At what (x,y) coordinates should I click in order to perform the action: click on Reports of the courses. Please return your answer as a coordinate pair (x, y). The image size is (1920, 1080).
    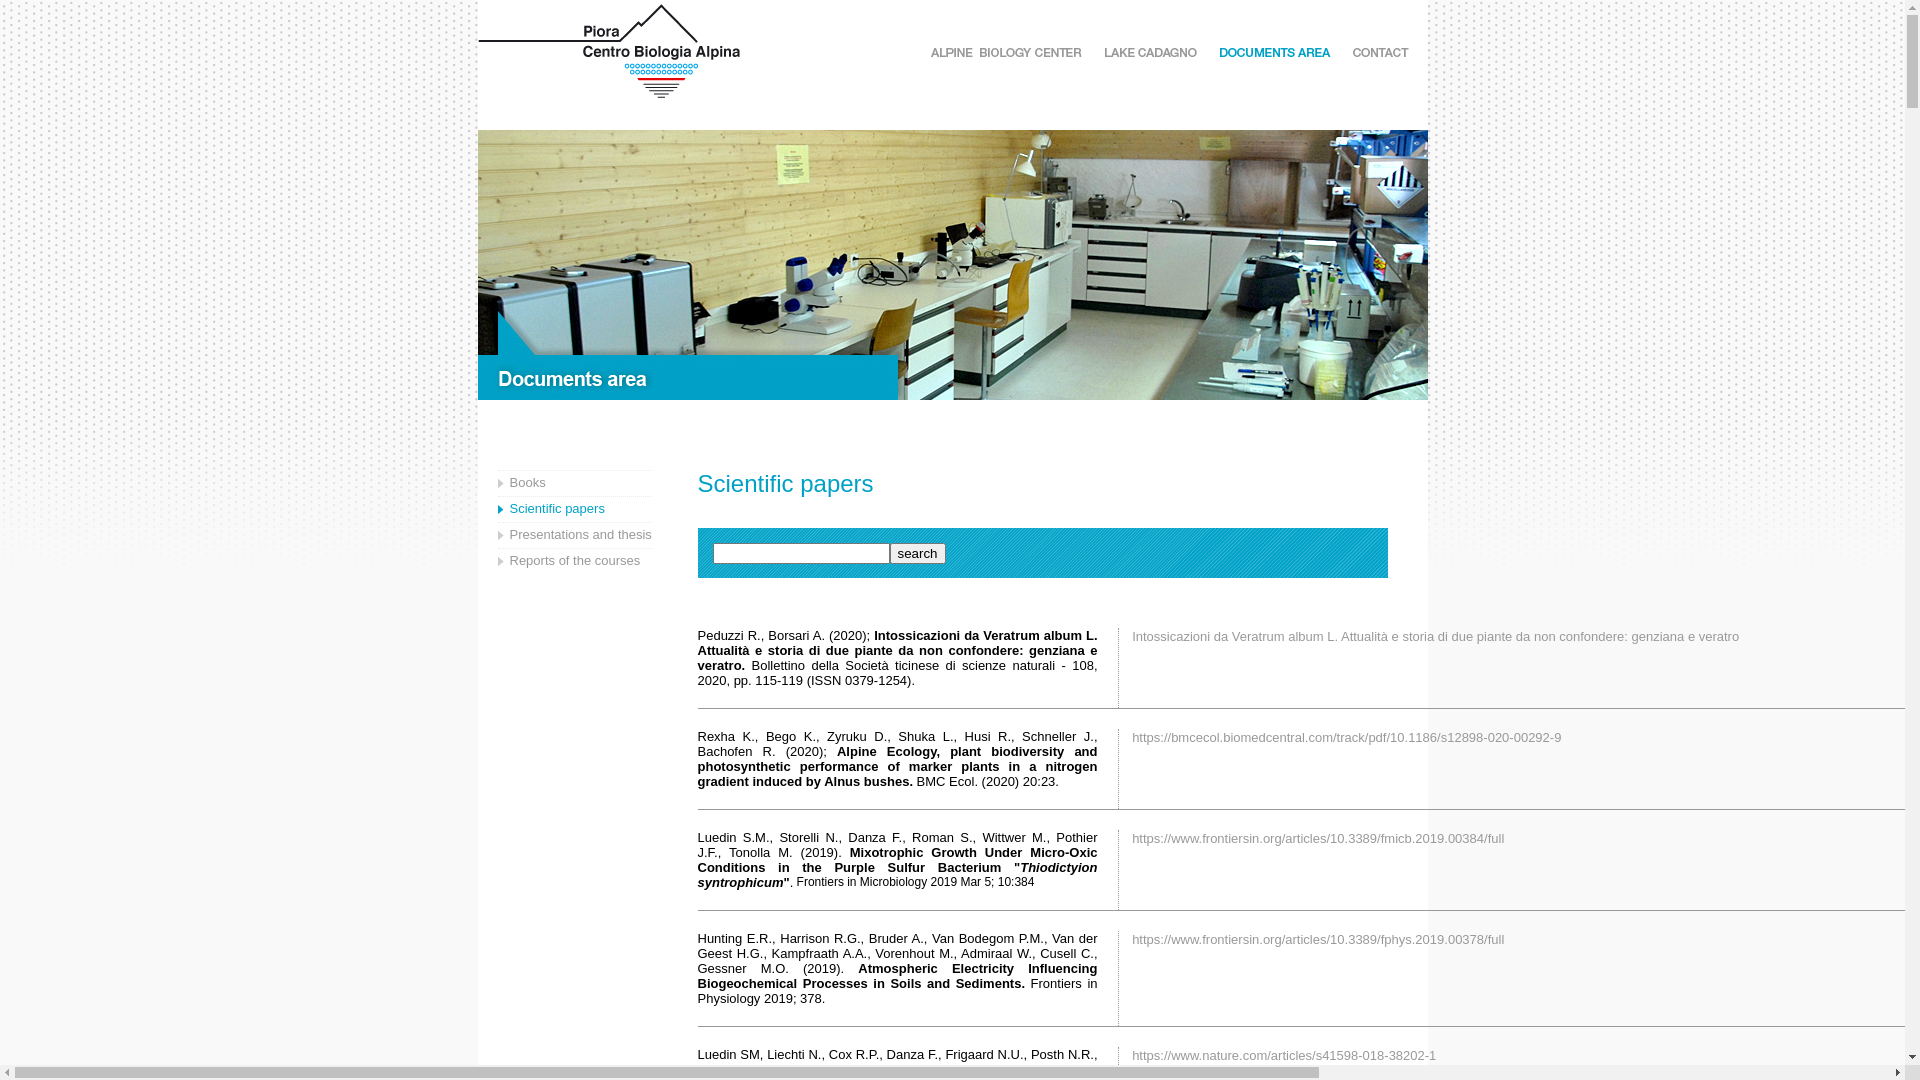
    Looking at the image, I should click on (576, 560).